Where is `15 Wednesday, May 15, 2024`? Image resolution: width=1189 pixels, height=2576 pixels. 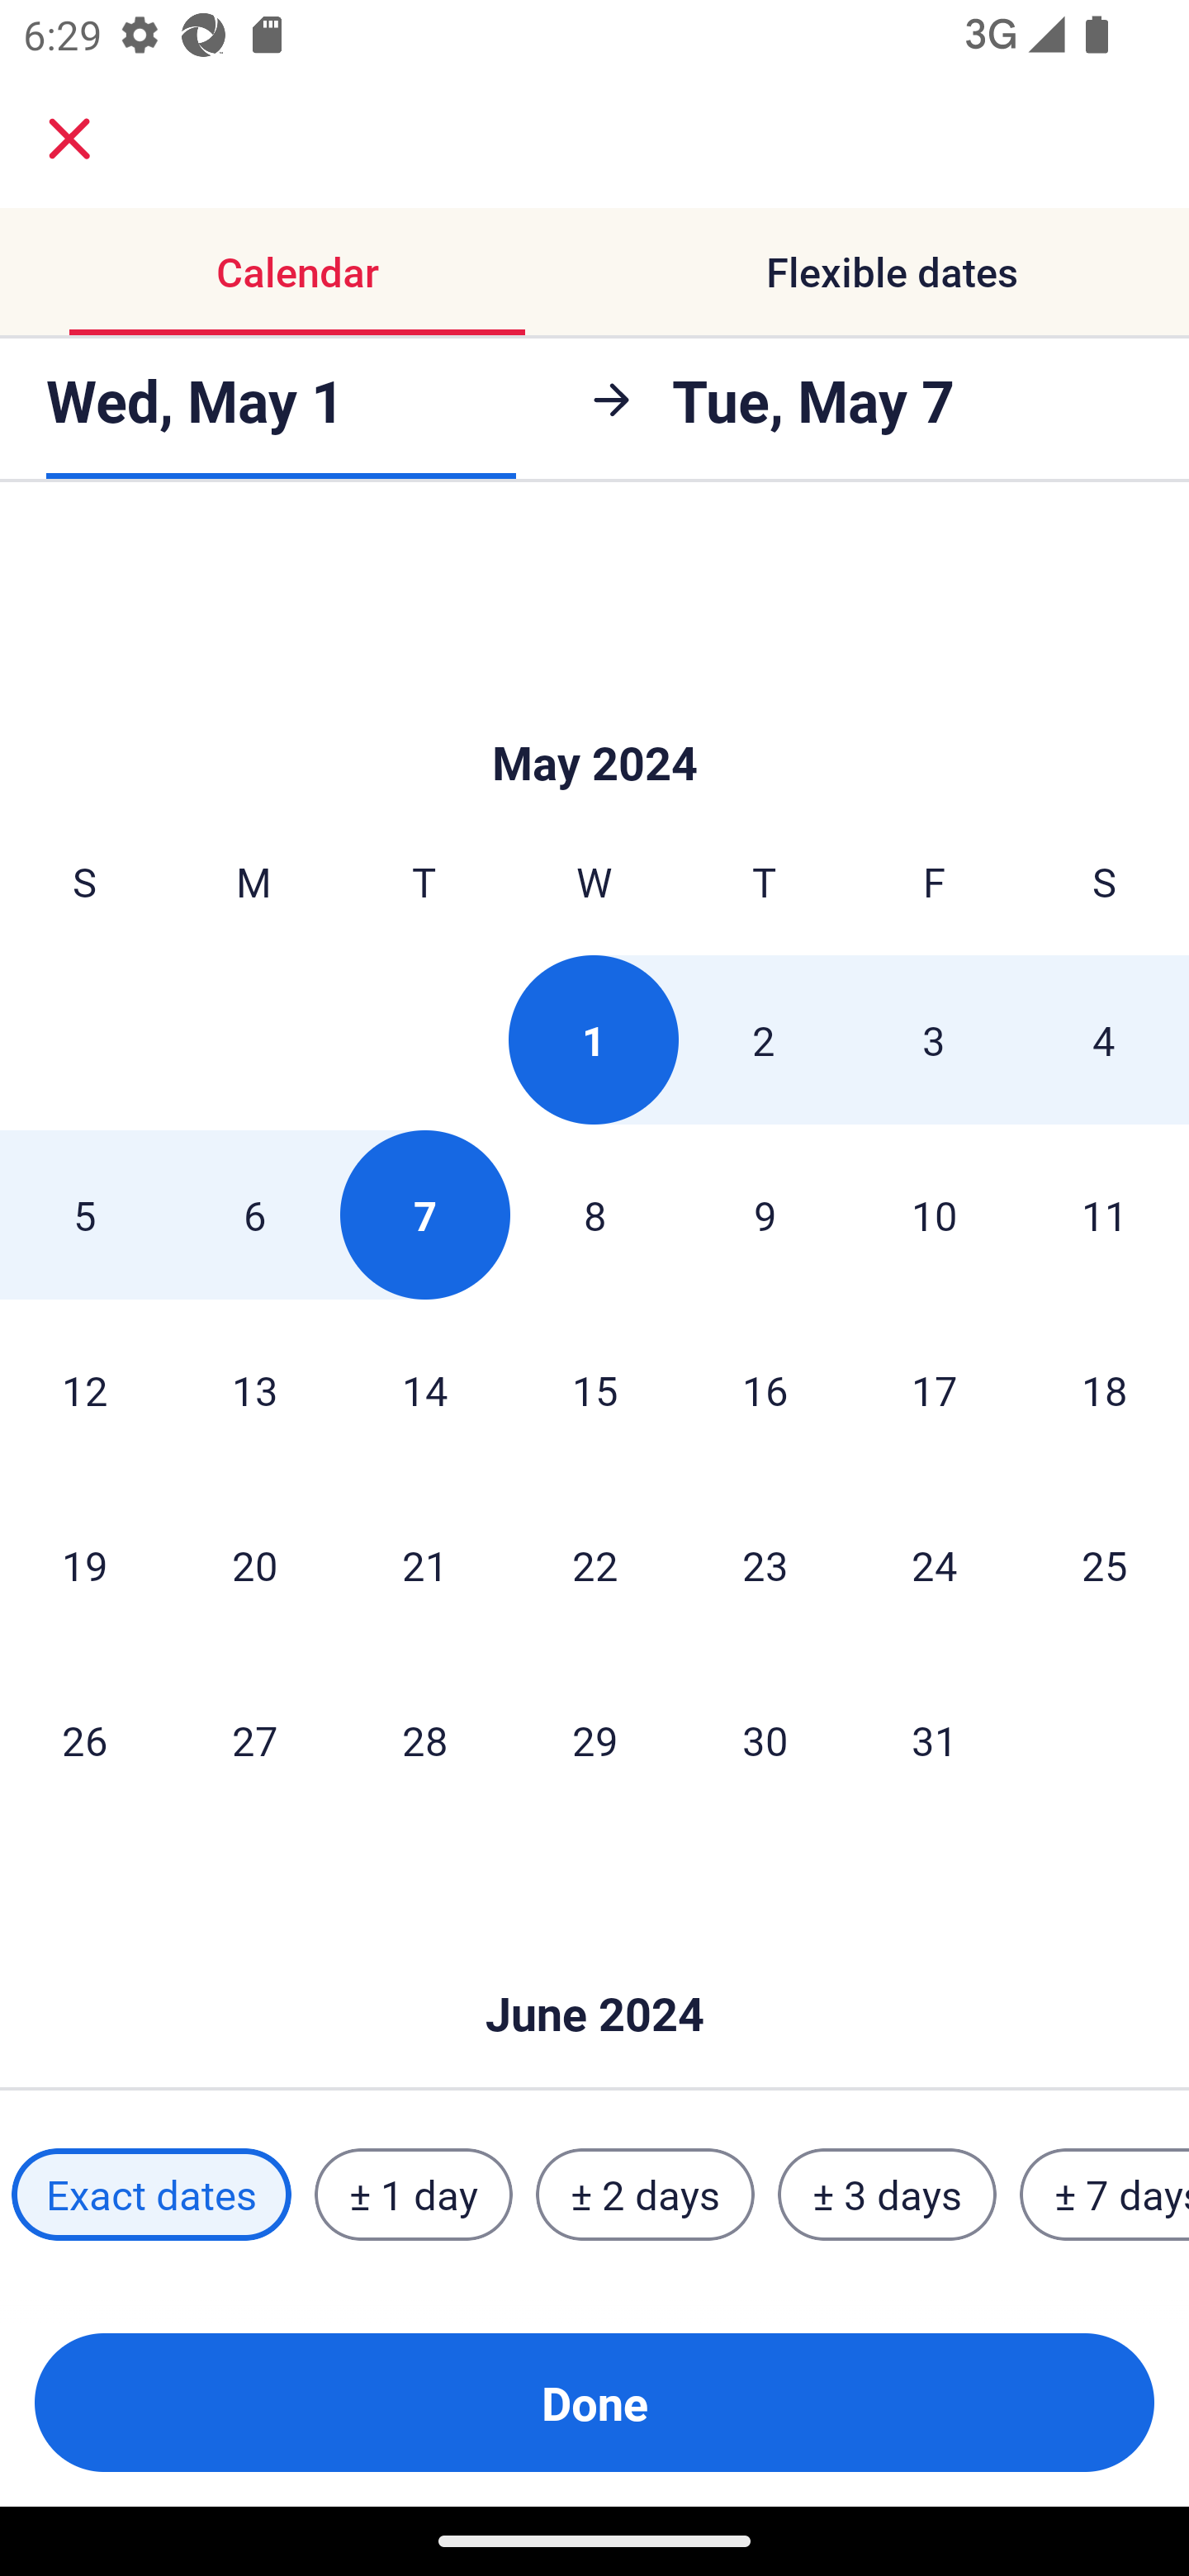
15 Wednesday, May 15, 2024 is located at coordinates (594, 1389).